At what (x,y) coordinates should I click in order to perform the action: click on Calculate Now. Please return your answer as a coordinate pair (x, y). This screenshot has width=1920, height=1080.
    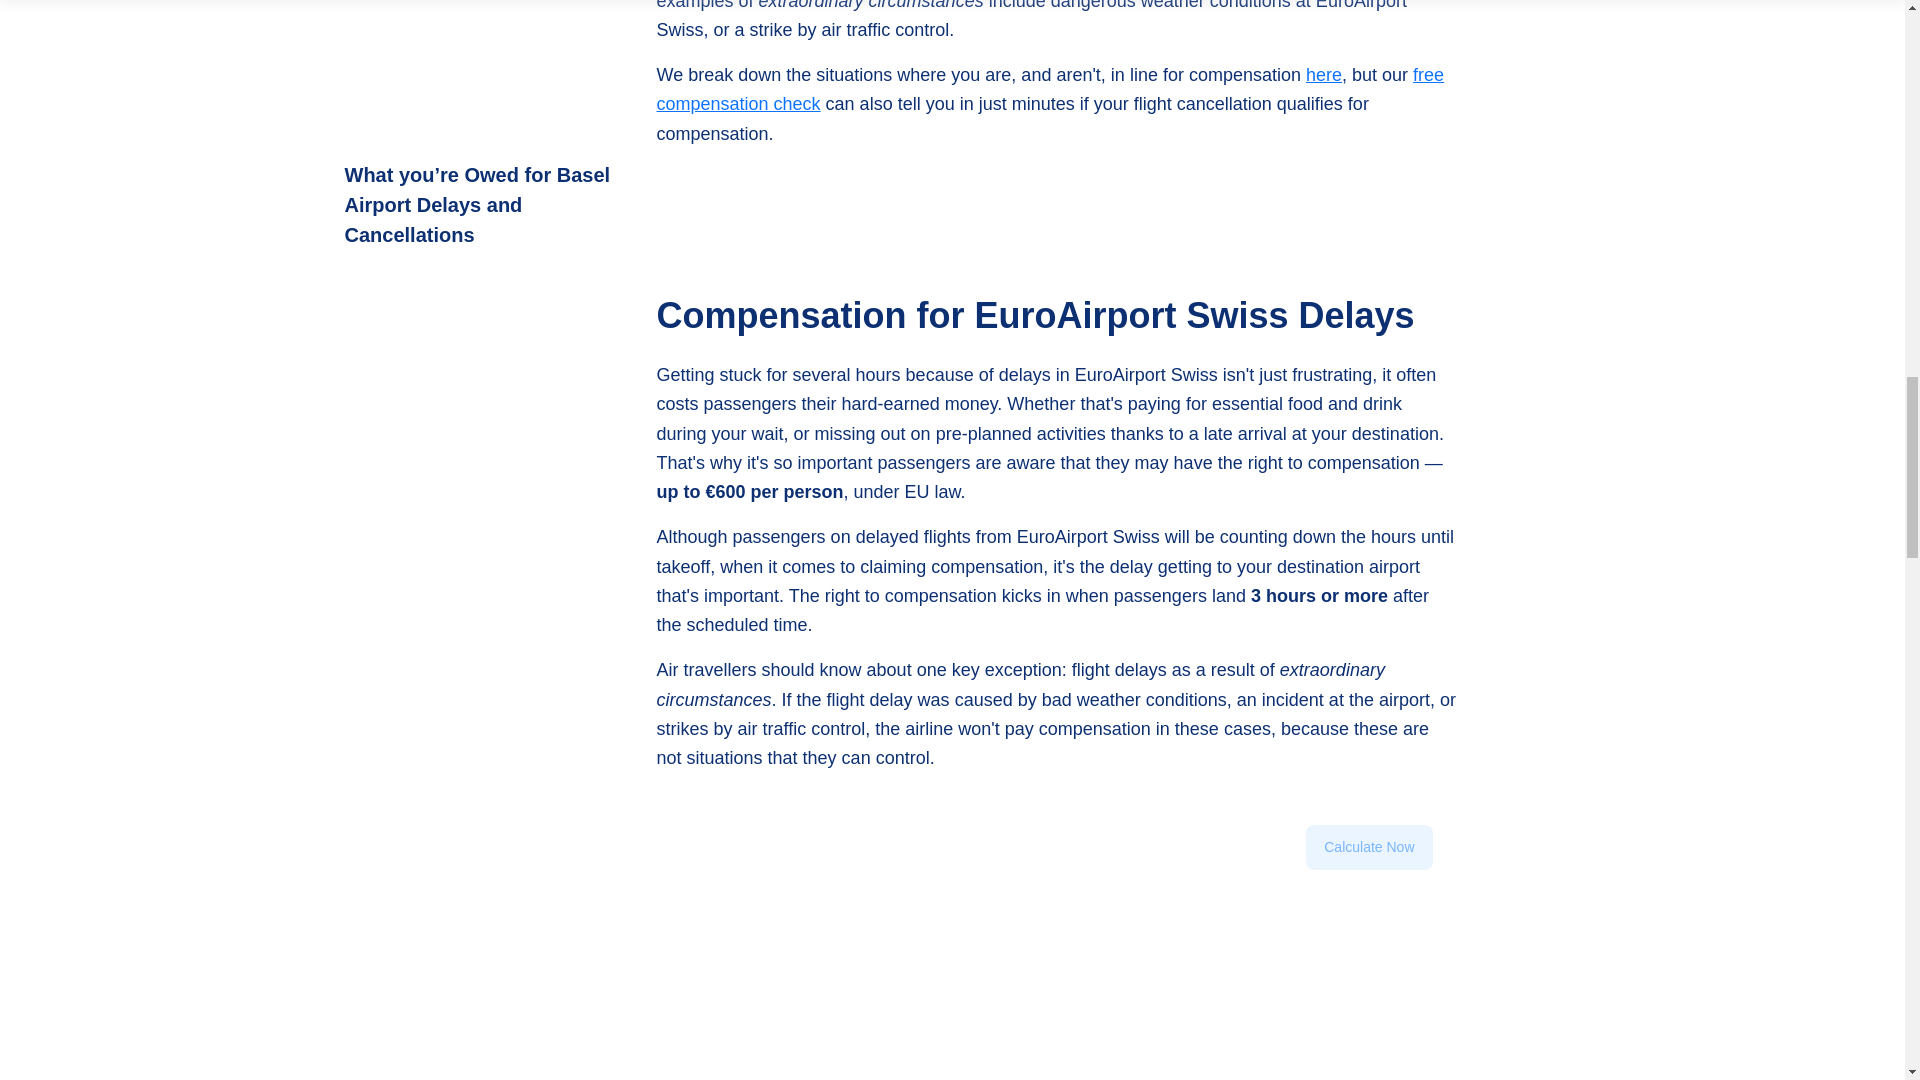
    Looking at the image, I should click on (1368, 848).